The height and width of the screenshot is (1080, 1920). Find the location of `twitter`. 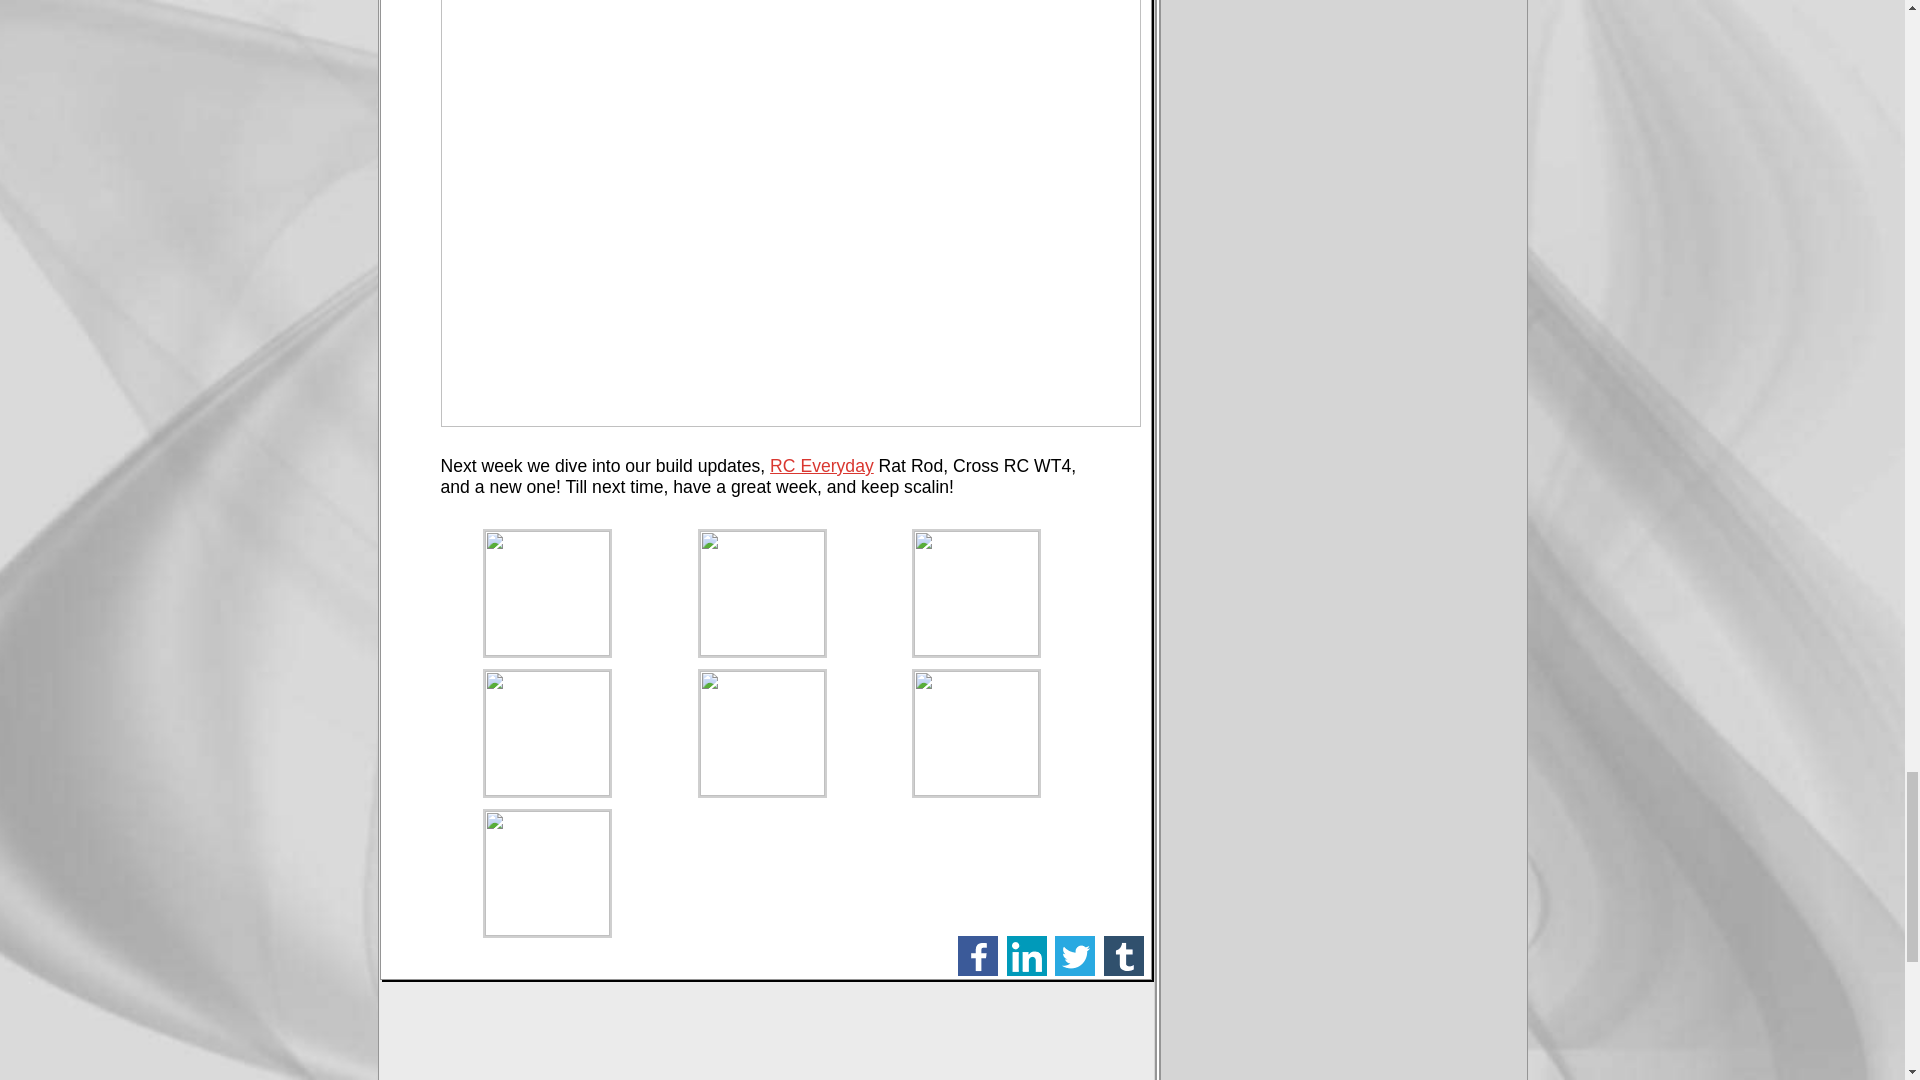

twitter is located at coordinates (1074, 956).